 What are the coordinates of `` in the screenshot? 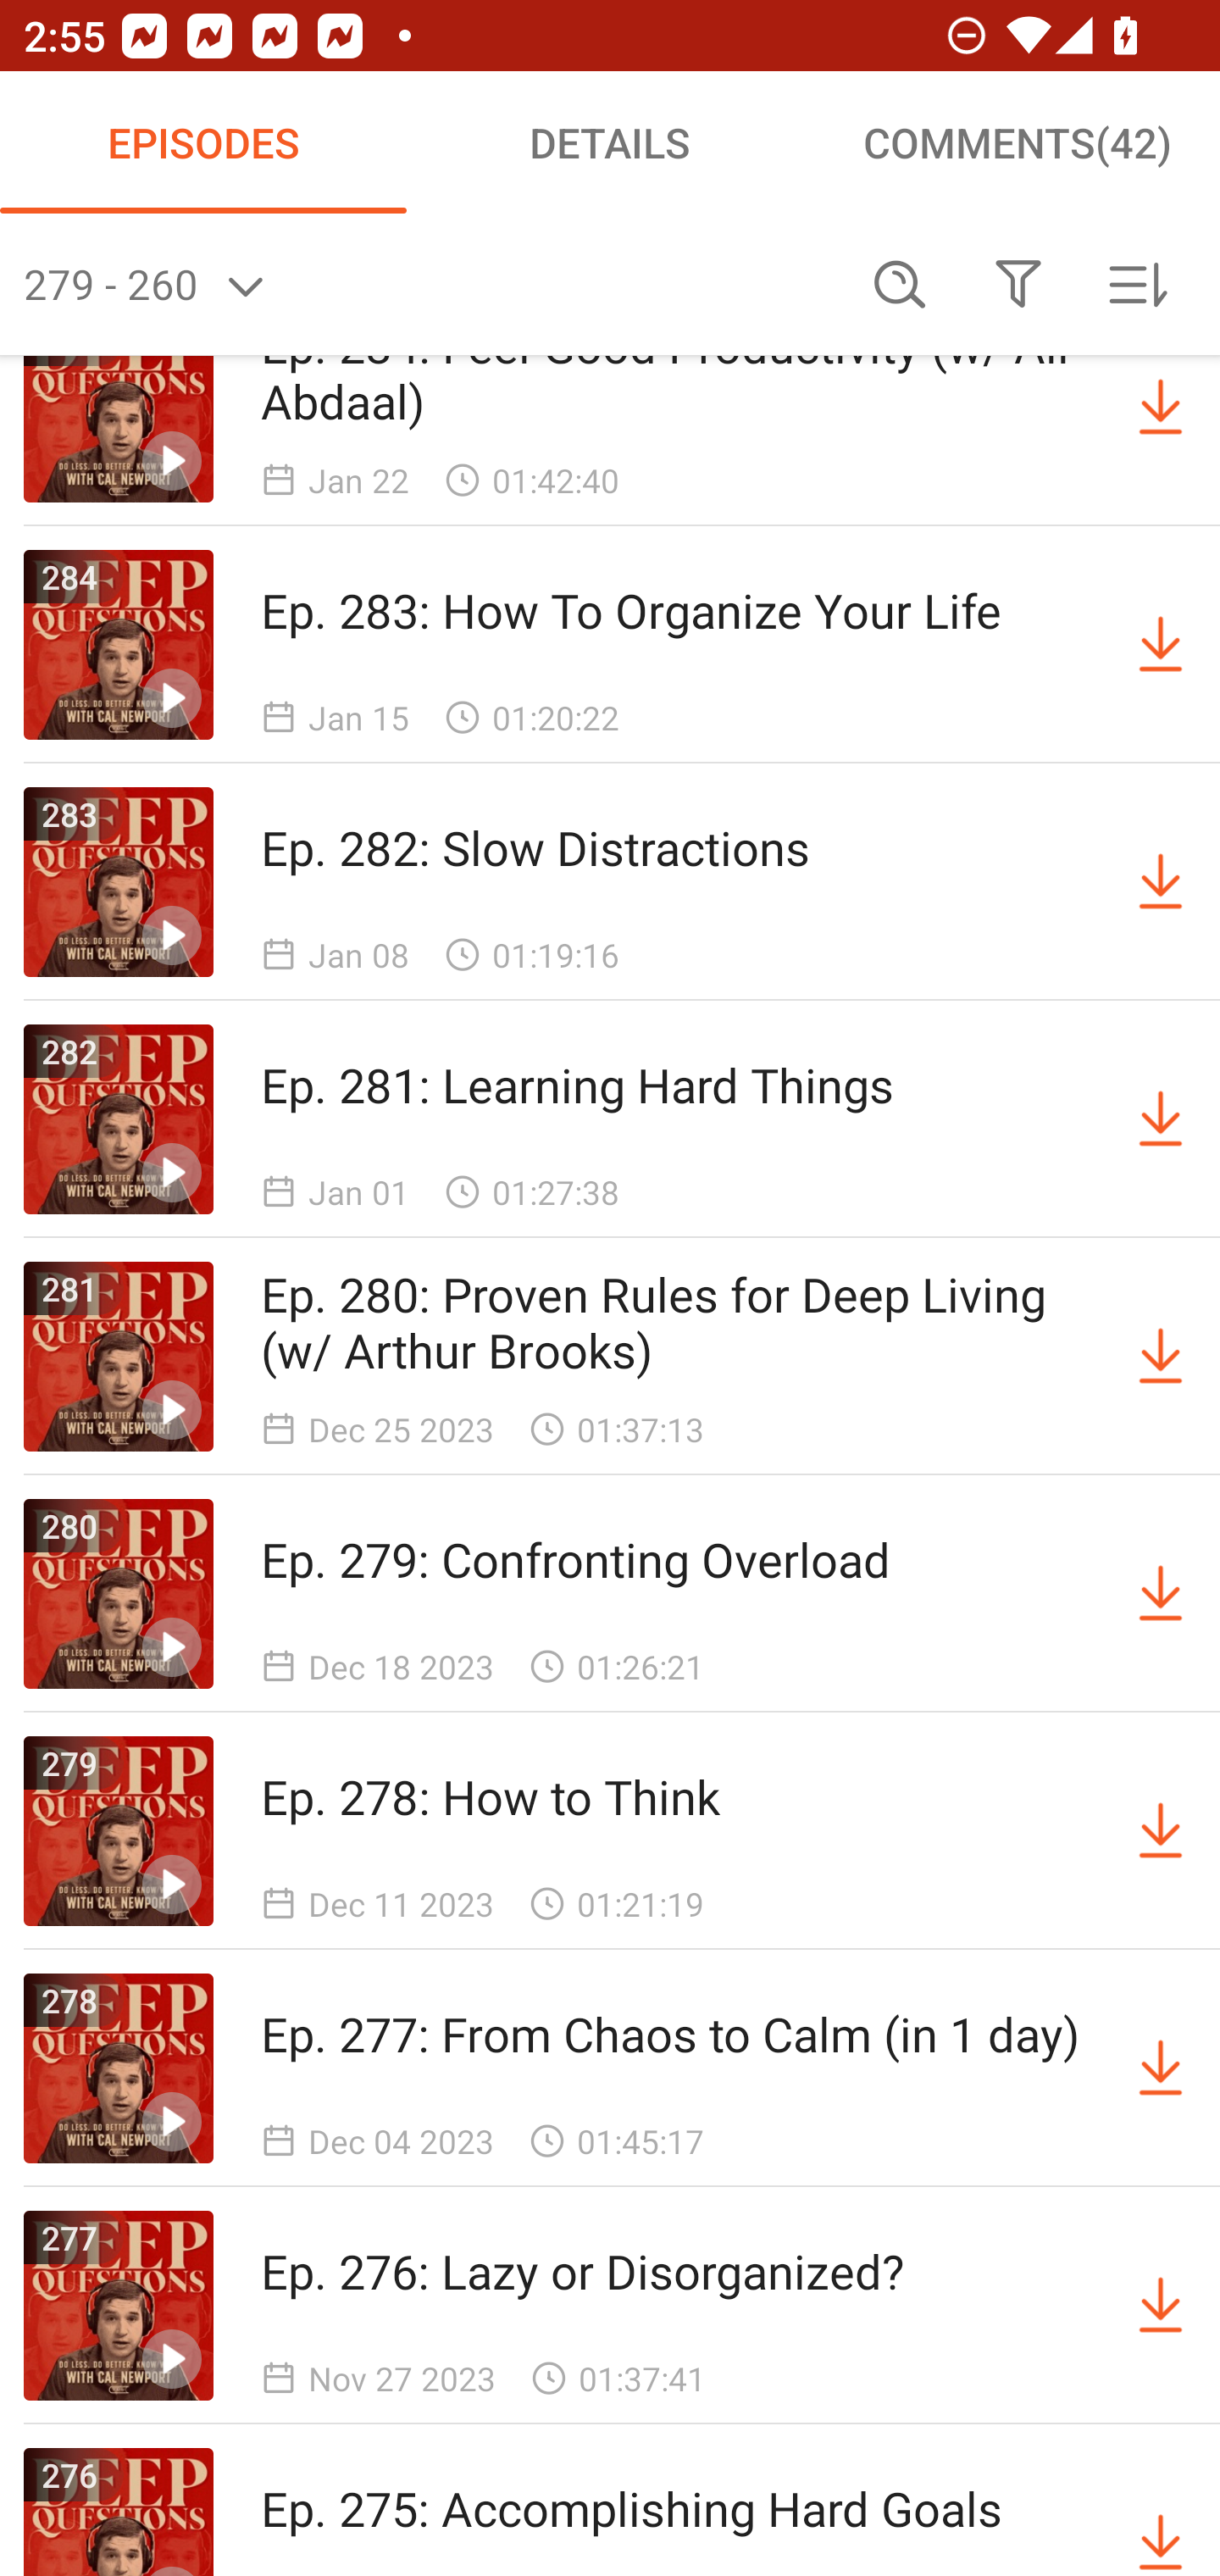 It's located at (1018, 285).